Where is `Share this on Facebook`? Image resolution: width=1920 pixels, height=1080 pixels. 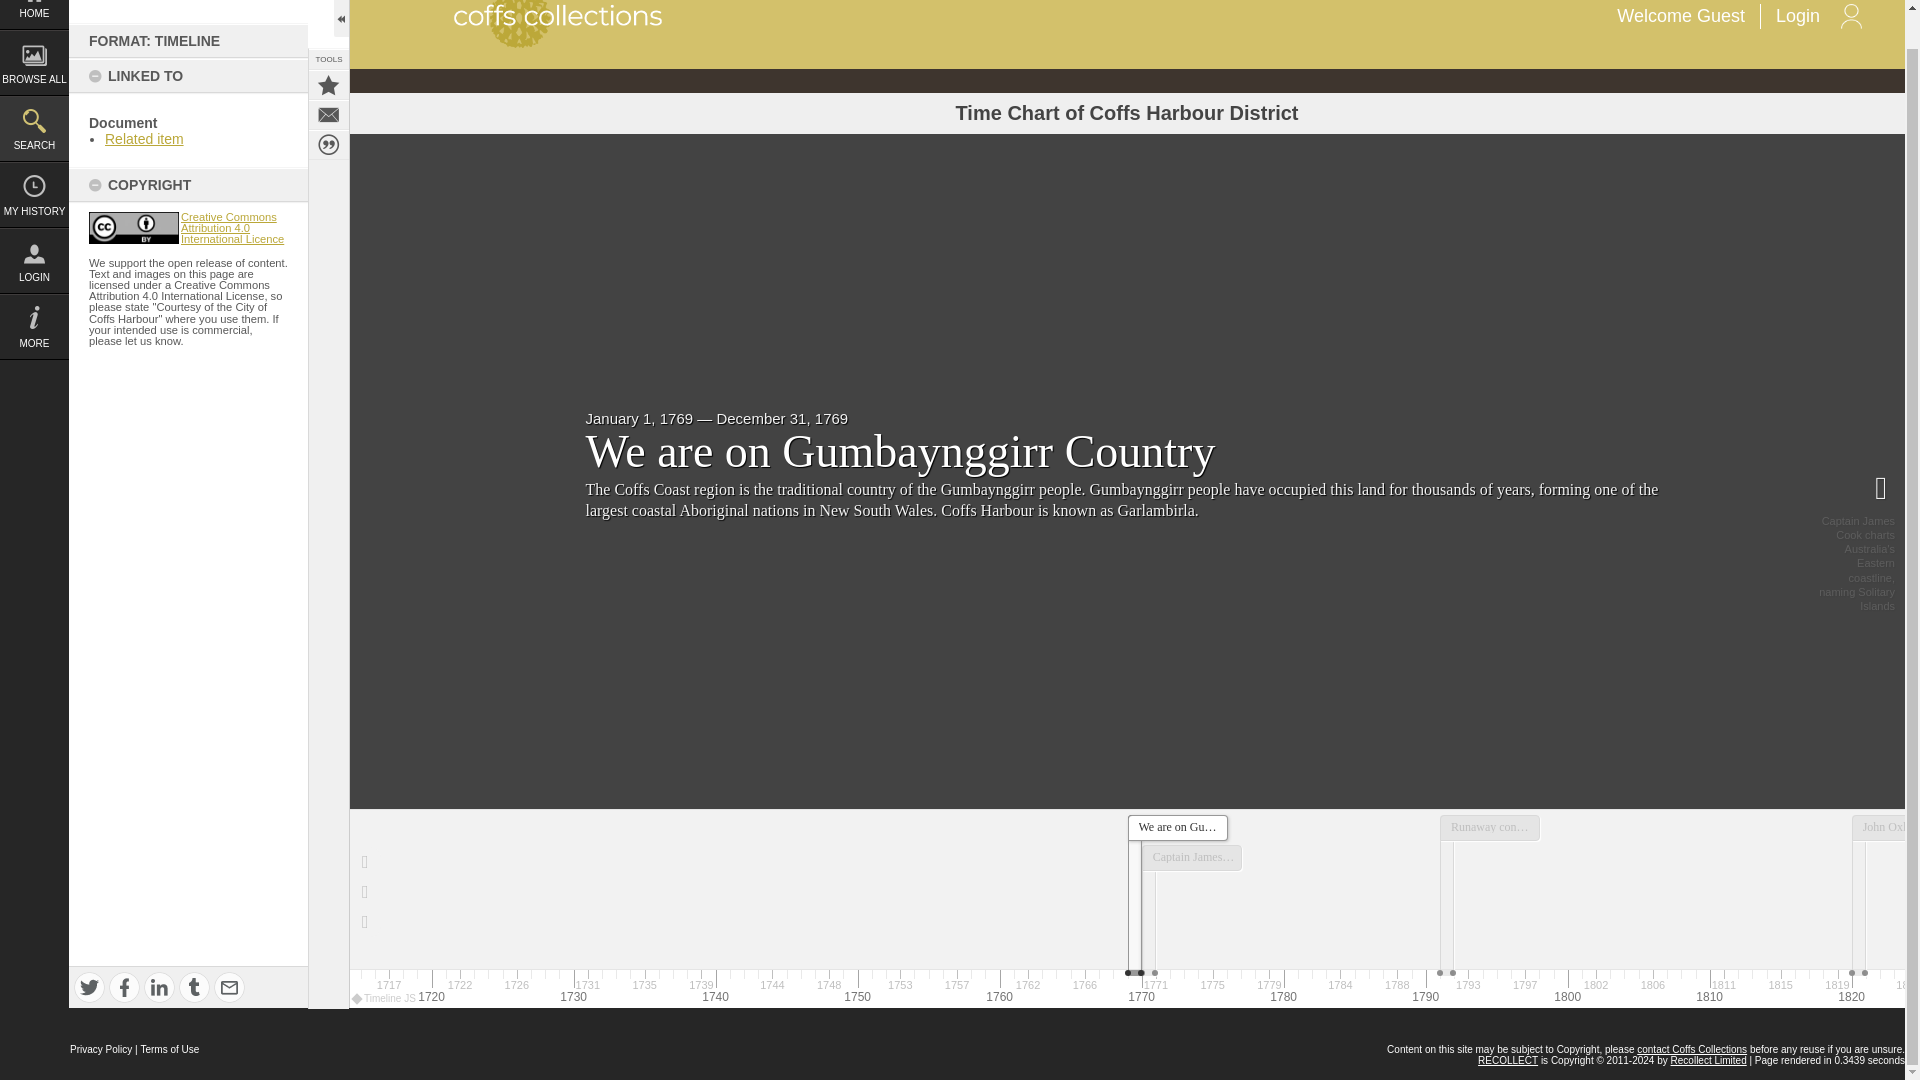
Share this on Facebook is located at coordinates (124, 988).